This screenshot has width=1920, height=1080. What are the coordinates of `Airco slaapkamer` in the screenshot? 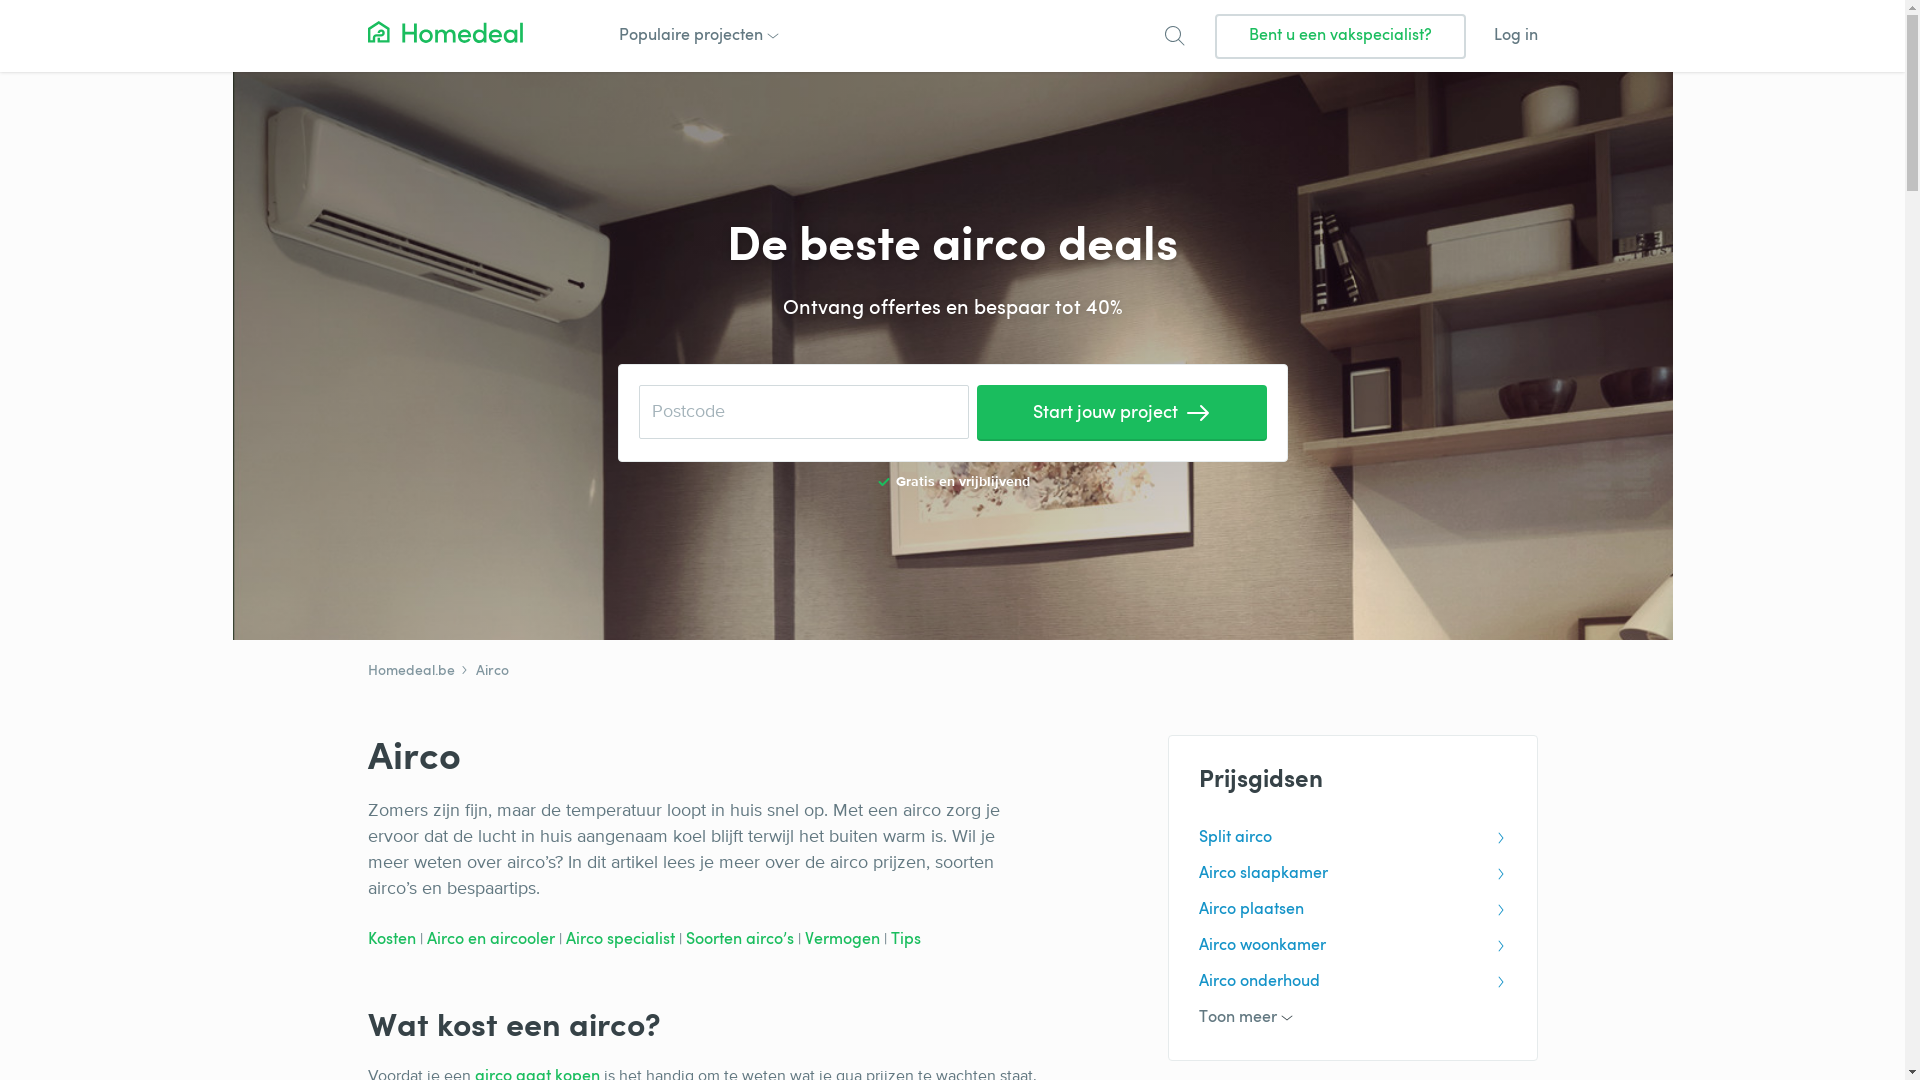 It's located at (1352, 874).